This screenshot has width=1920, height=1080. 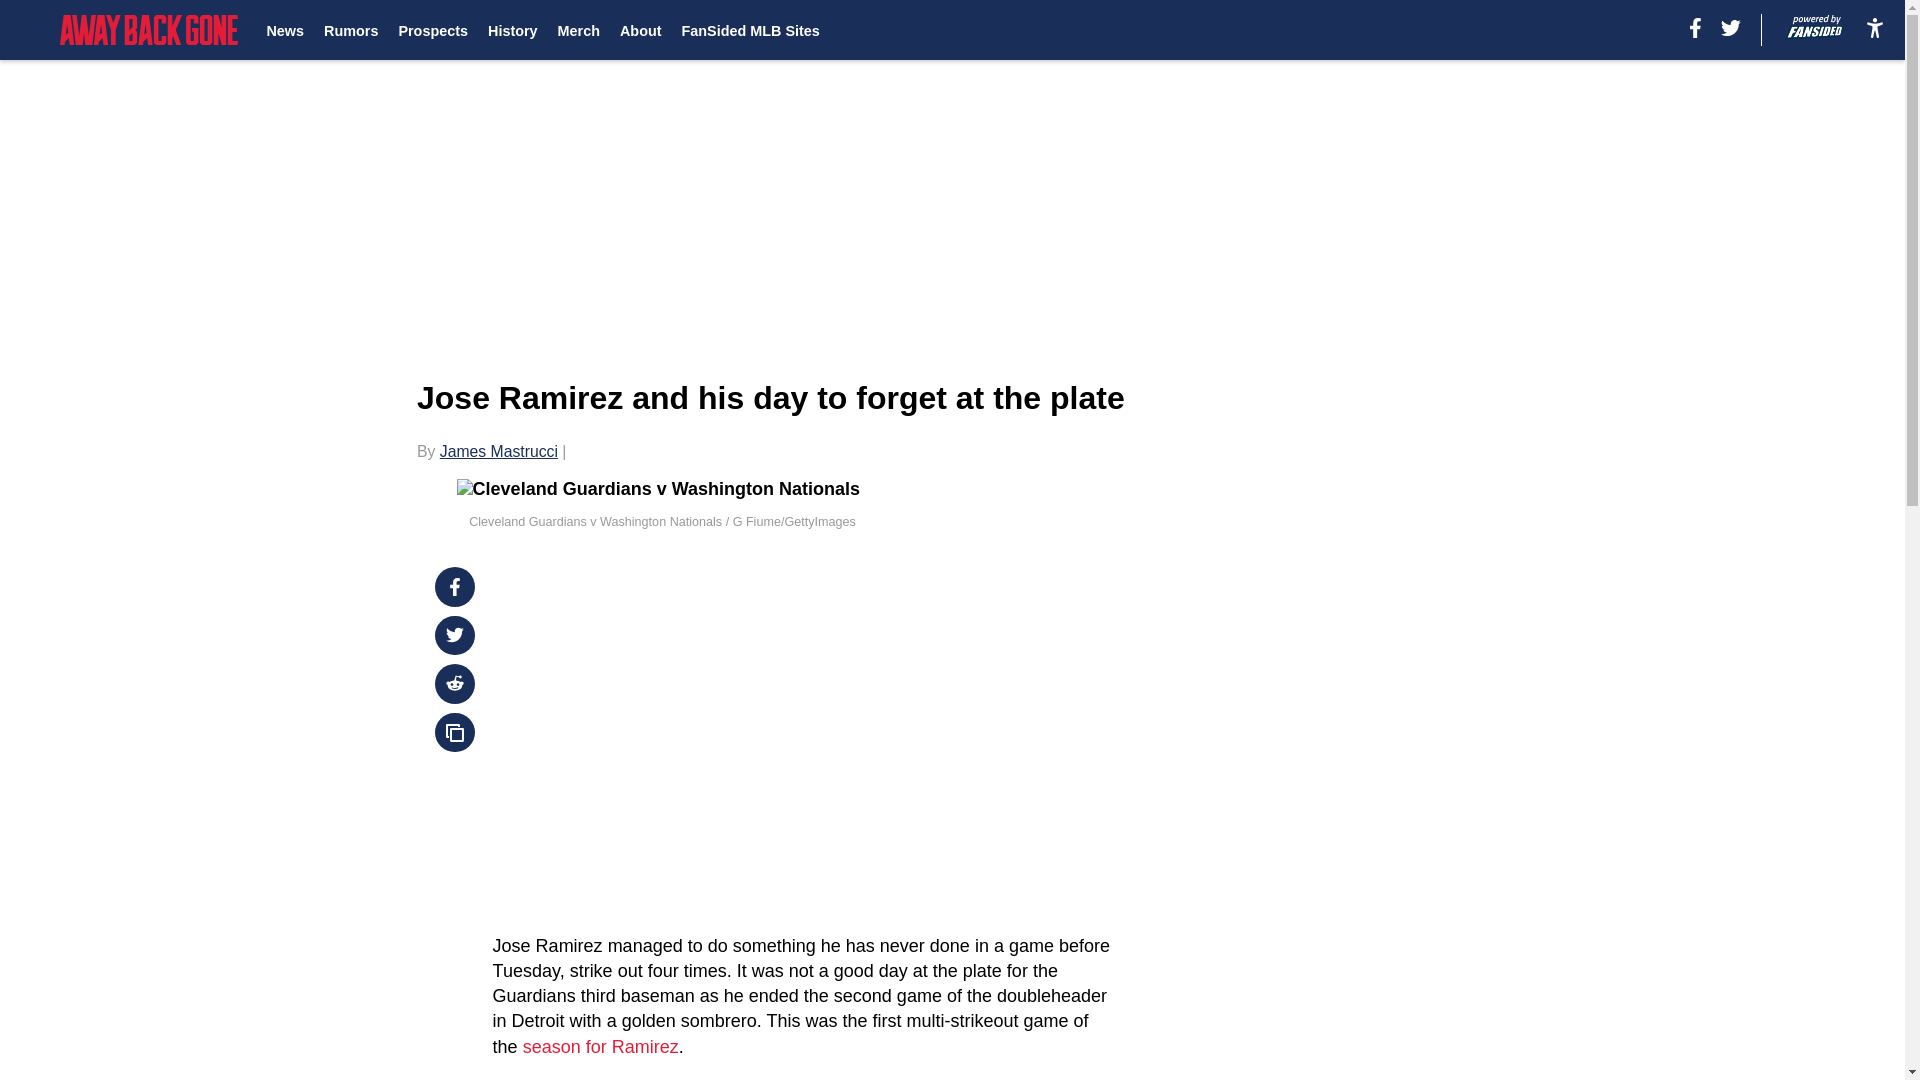 I want to click on About, so click(x=641, y=30).